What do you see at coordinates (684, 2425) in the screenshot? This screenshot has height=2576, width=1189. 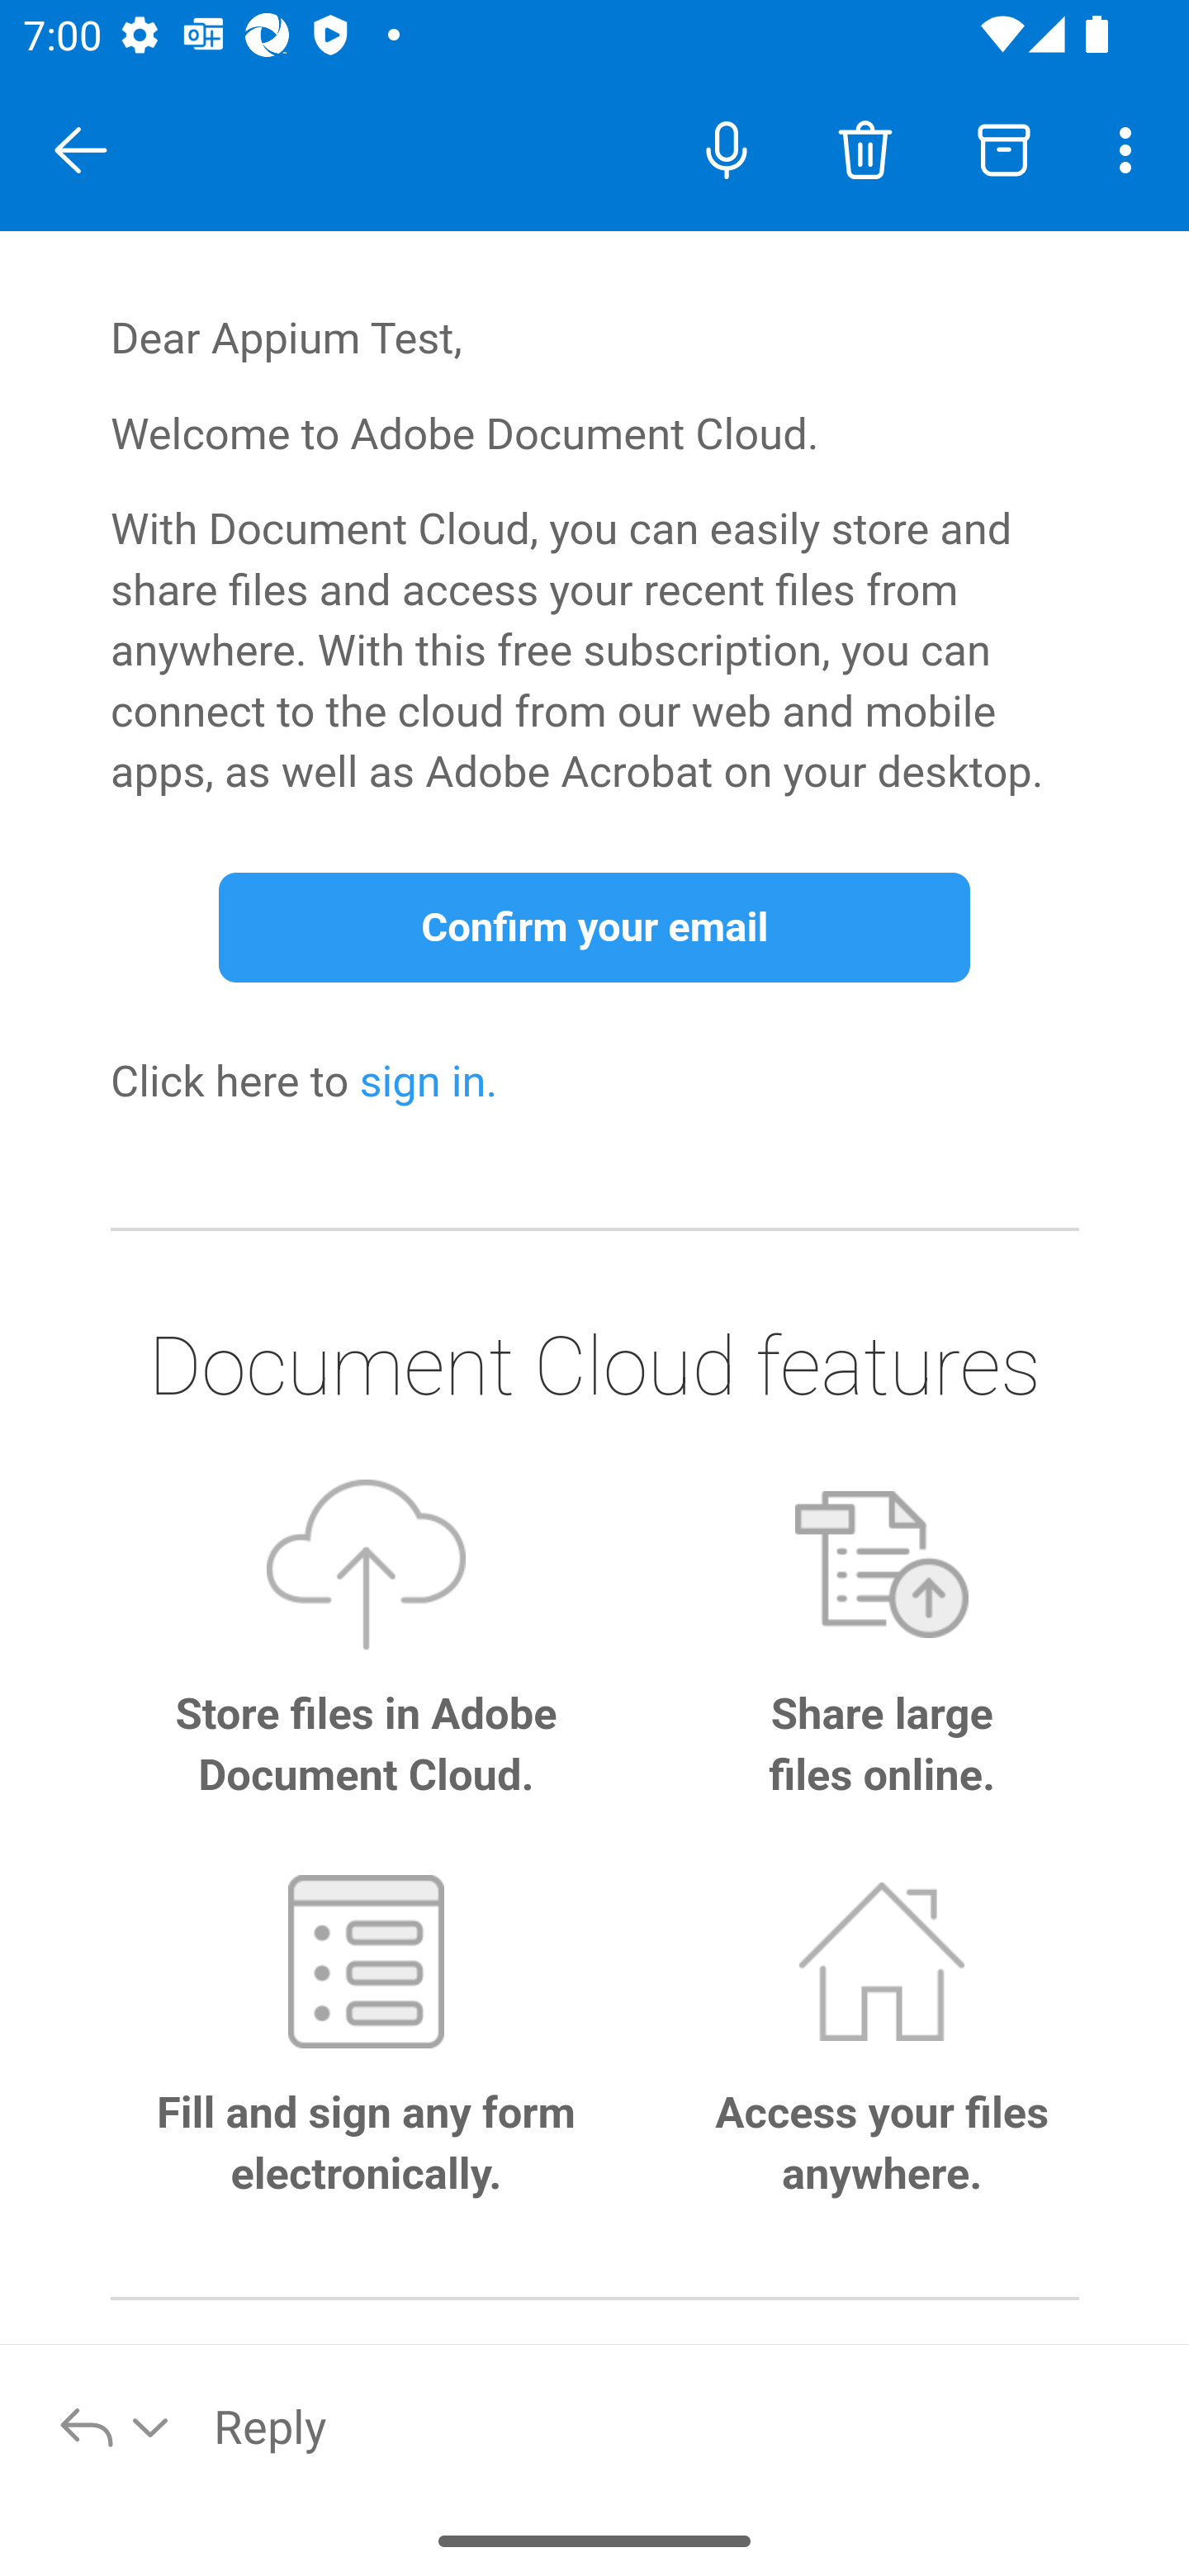 I see `Reply` at bounding box center [684, 2425].